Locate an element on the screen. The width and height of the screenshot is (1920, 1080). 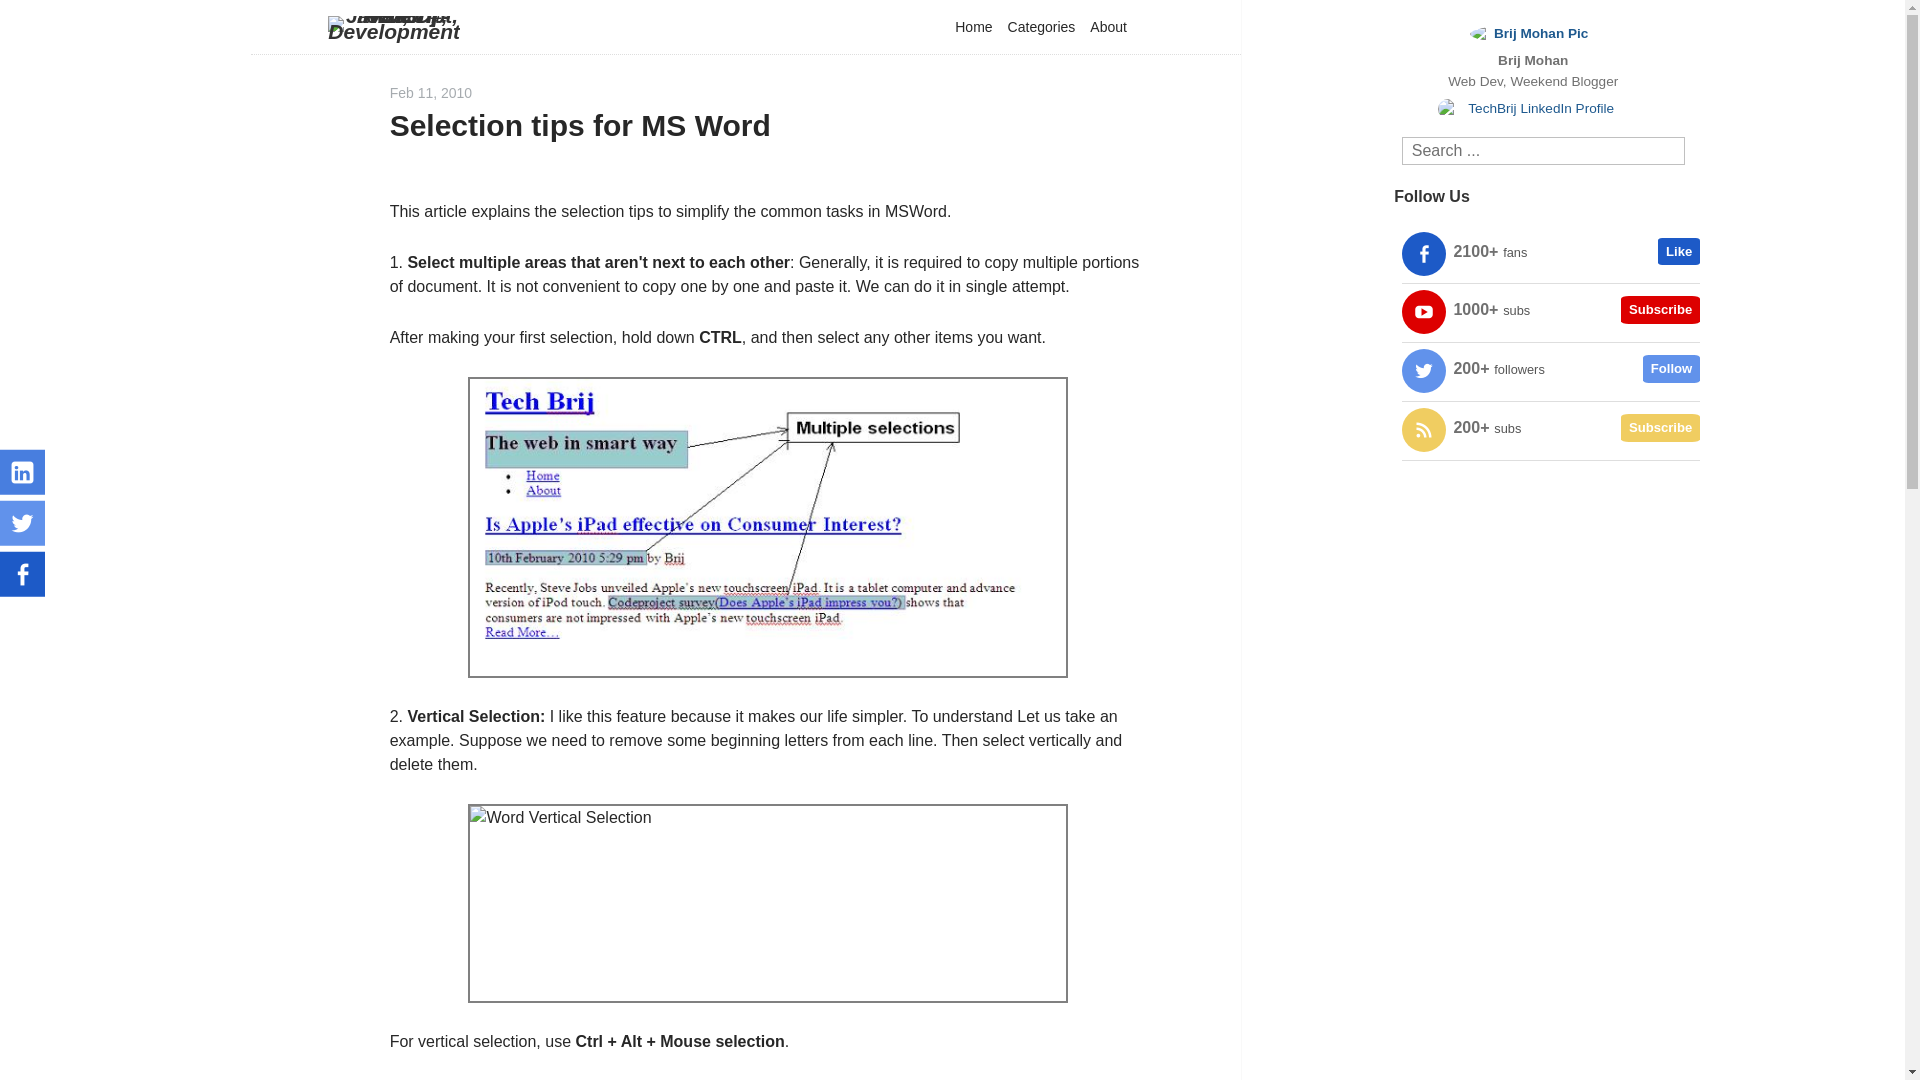
About is located at coordinates (1108, 26).